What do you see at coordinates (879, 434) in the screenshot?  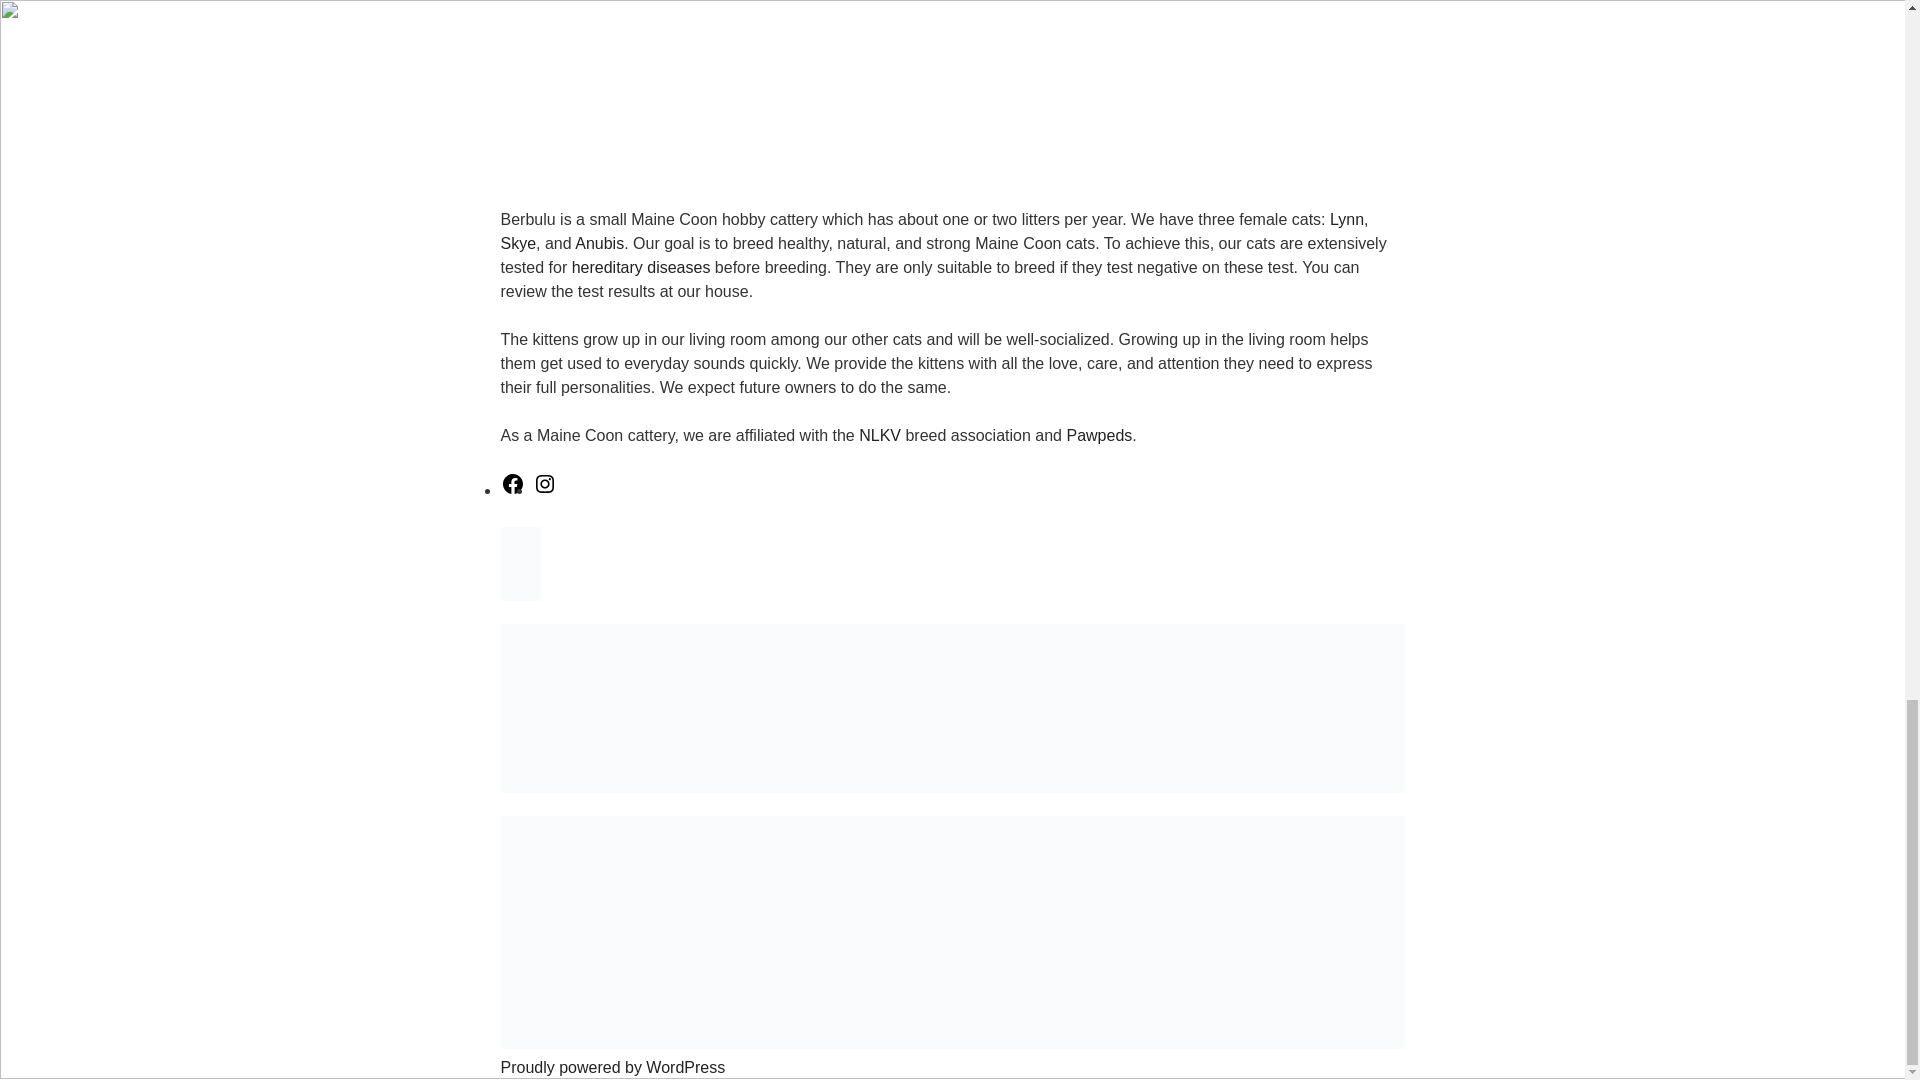 I see `NLKV` at bounding box center [879, 434].